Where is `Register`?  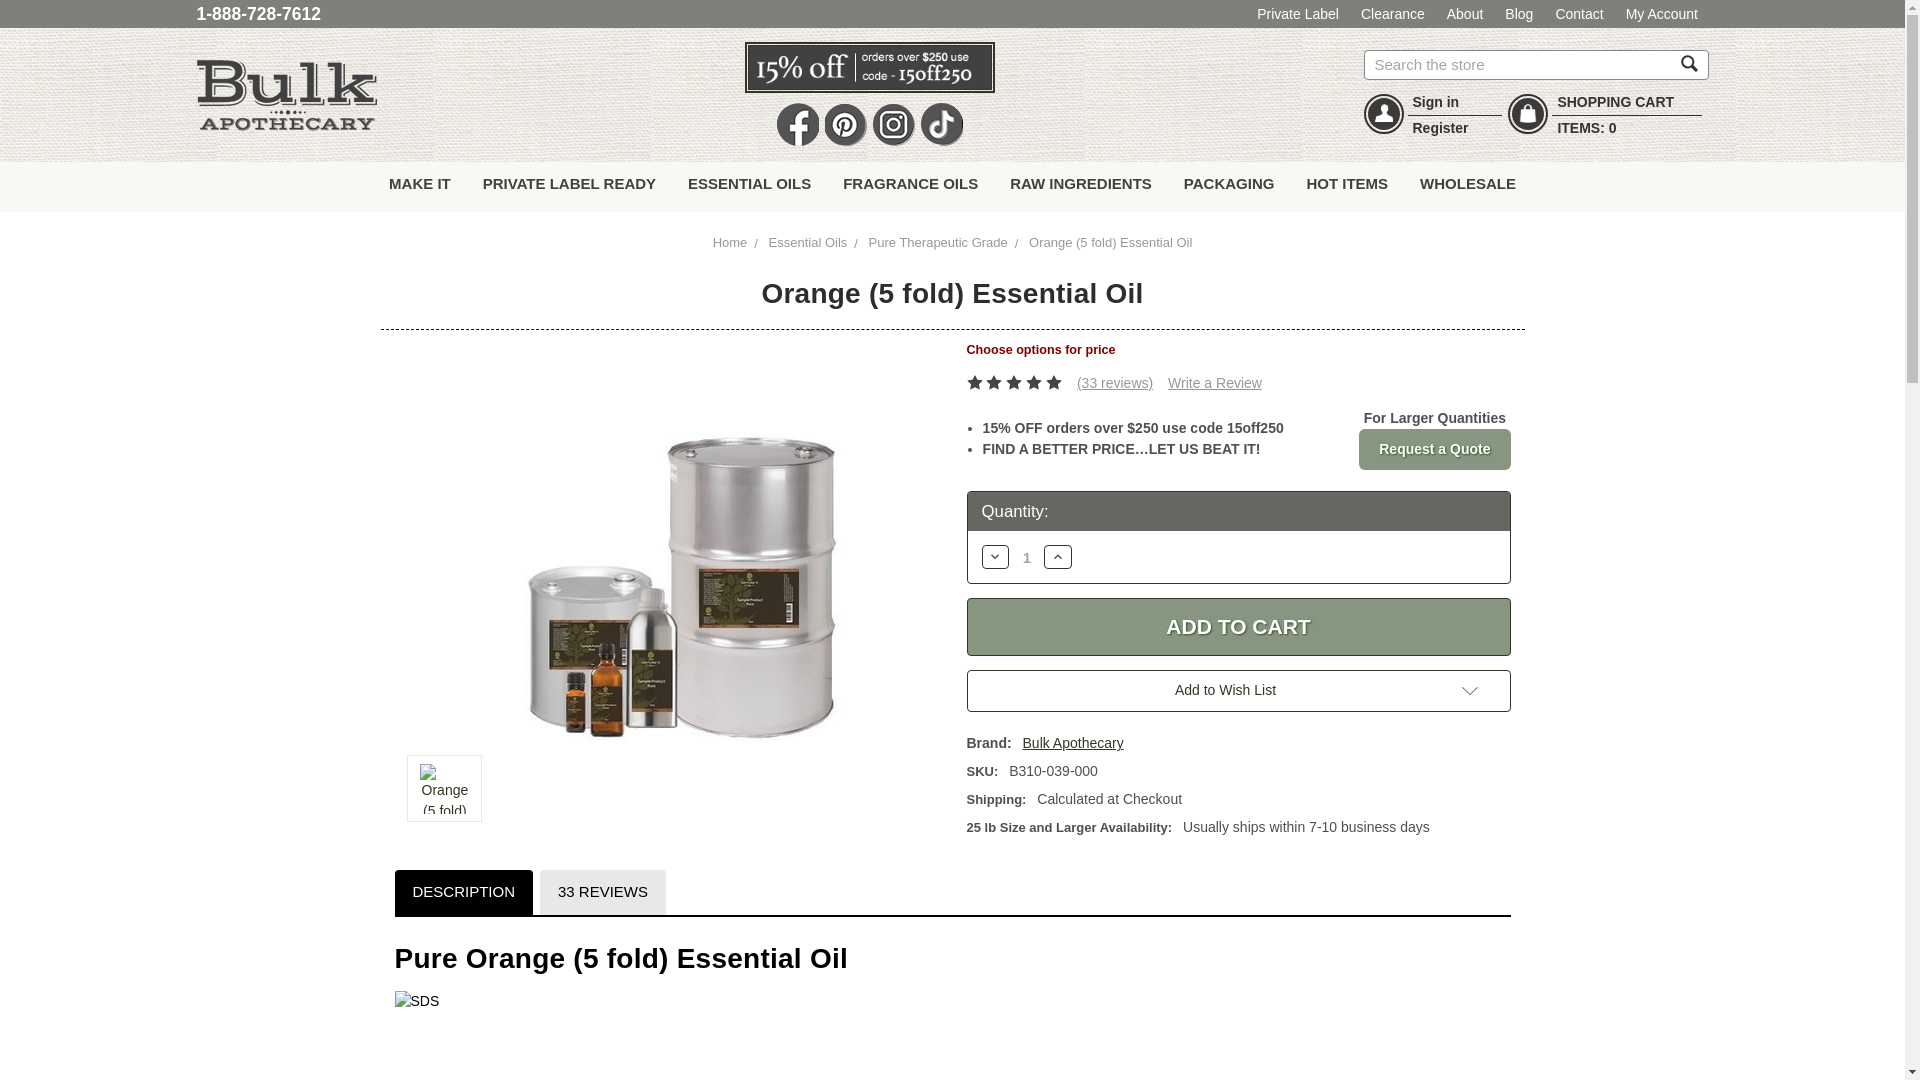 Register is located at coordinates (1440, 128).